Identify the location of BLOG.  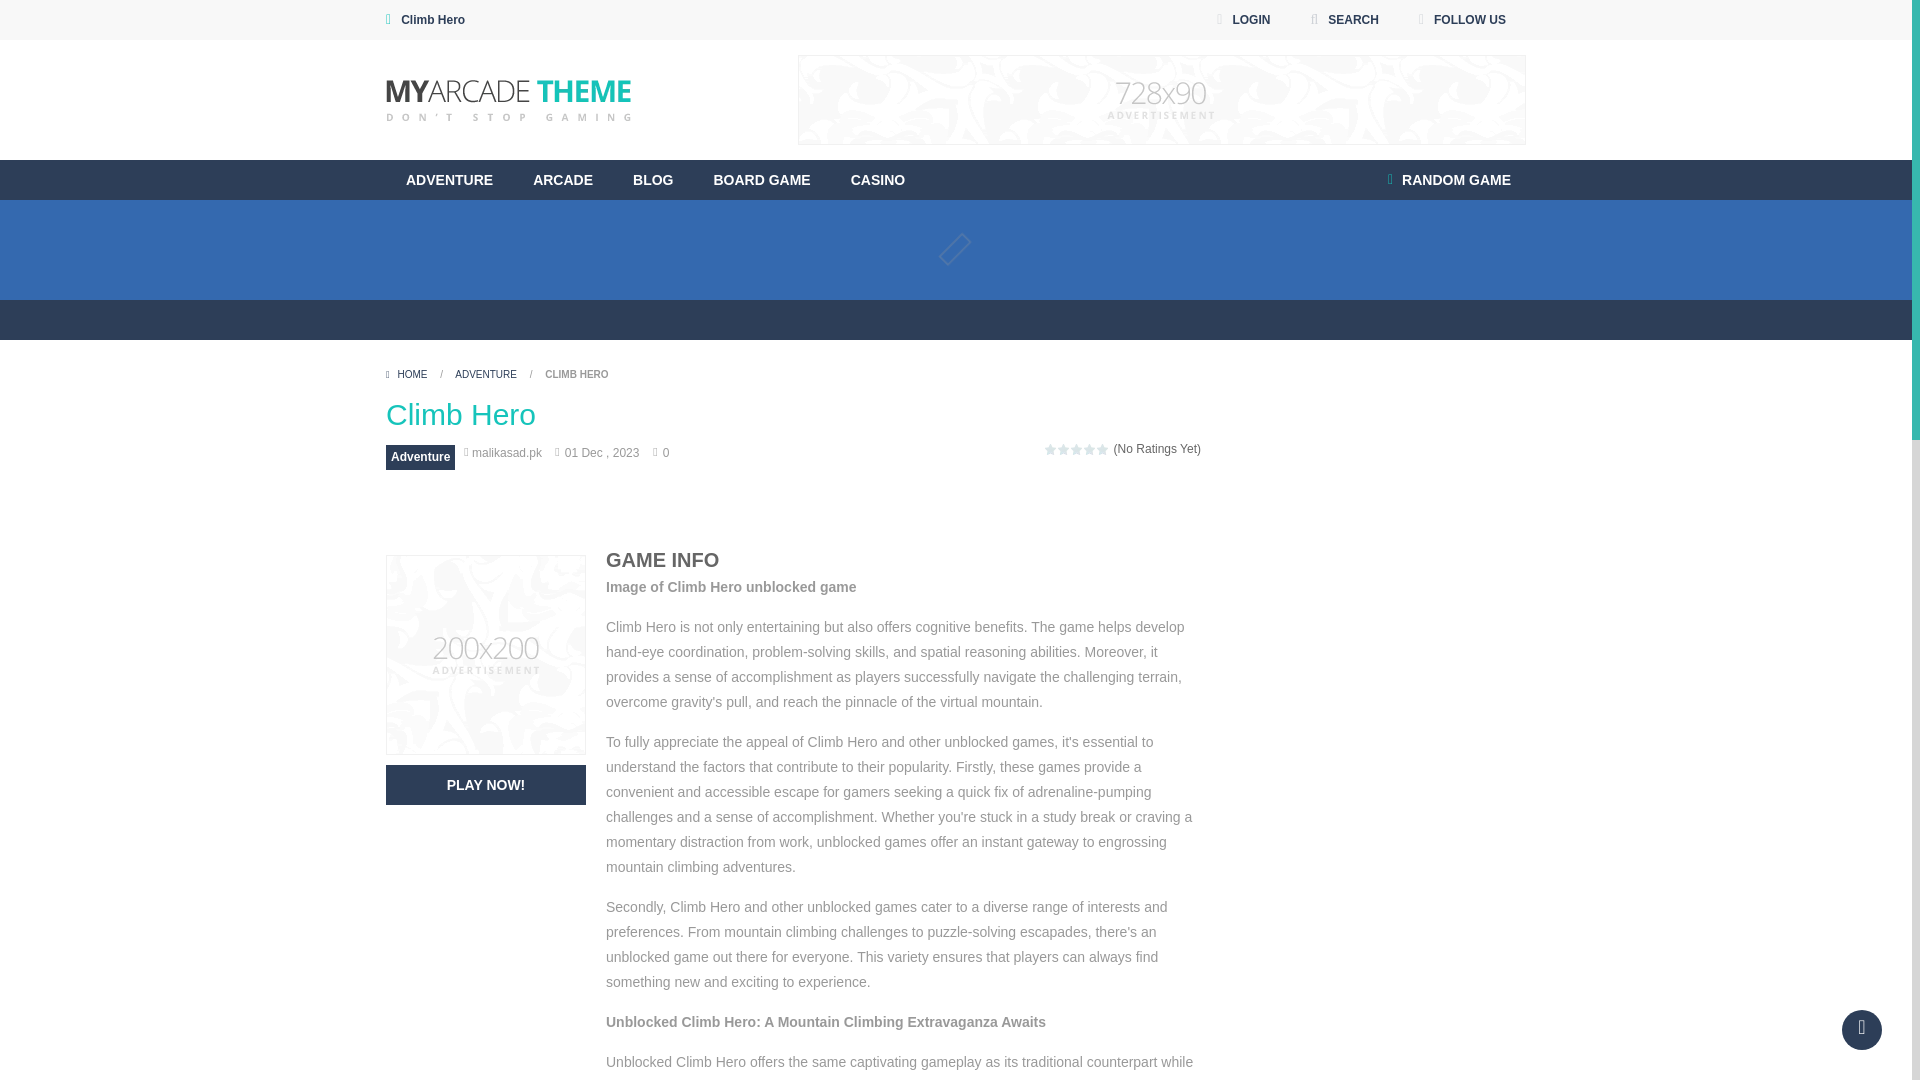
(652, 179).